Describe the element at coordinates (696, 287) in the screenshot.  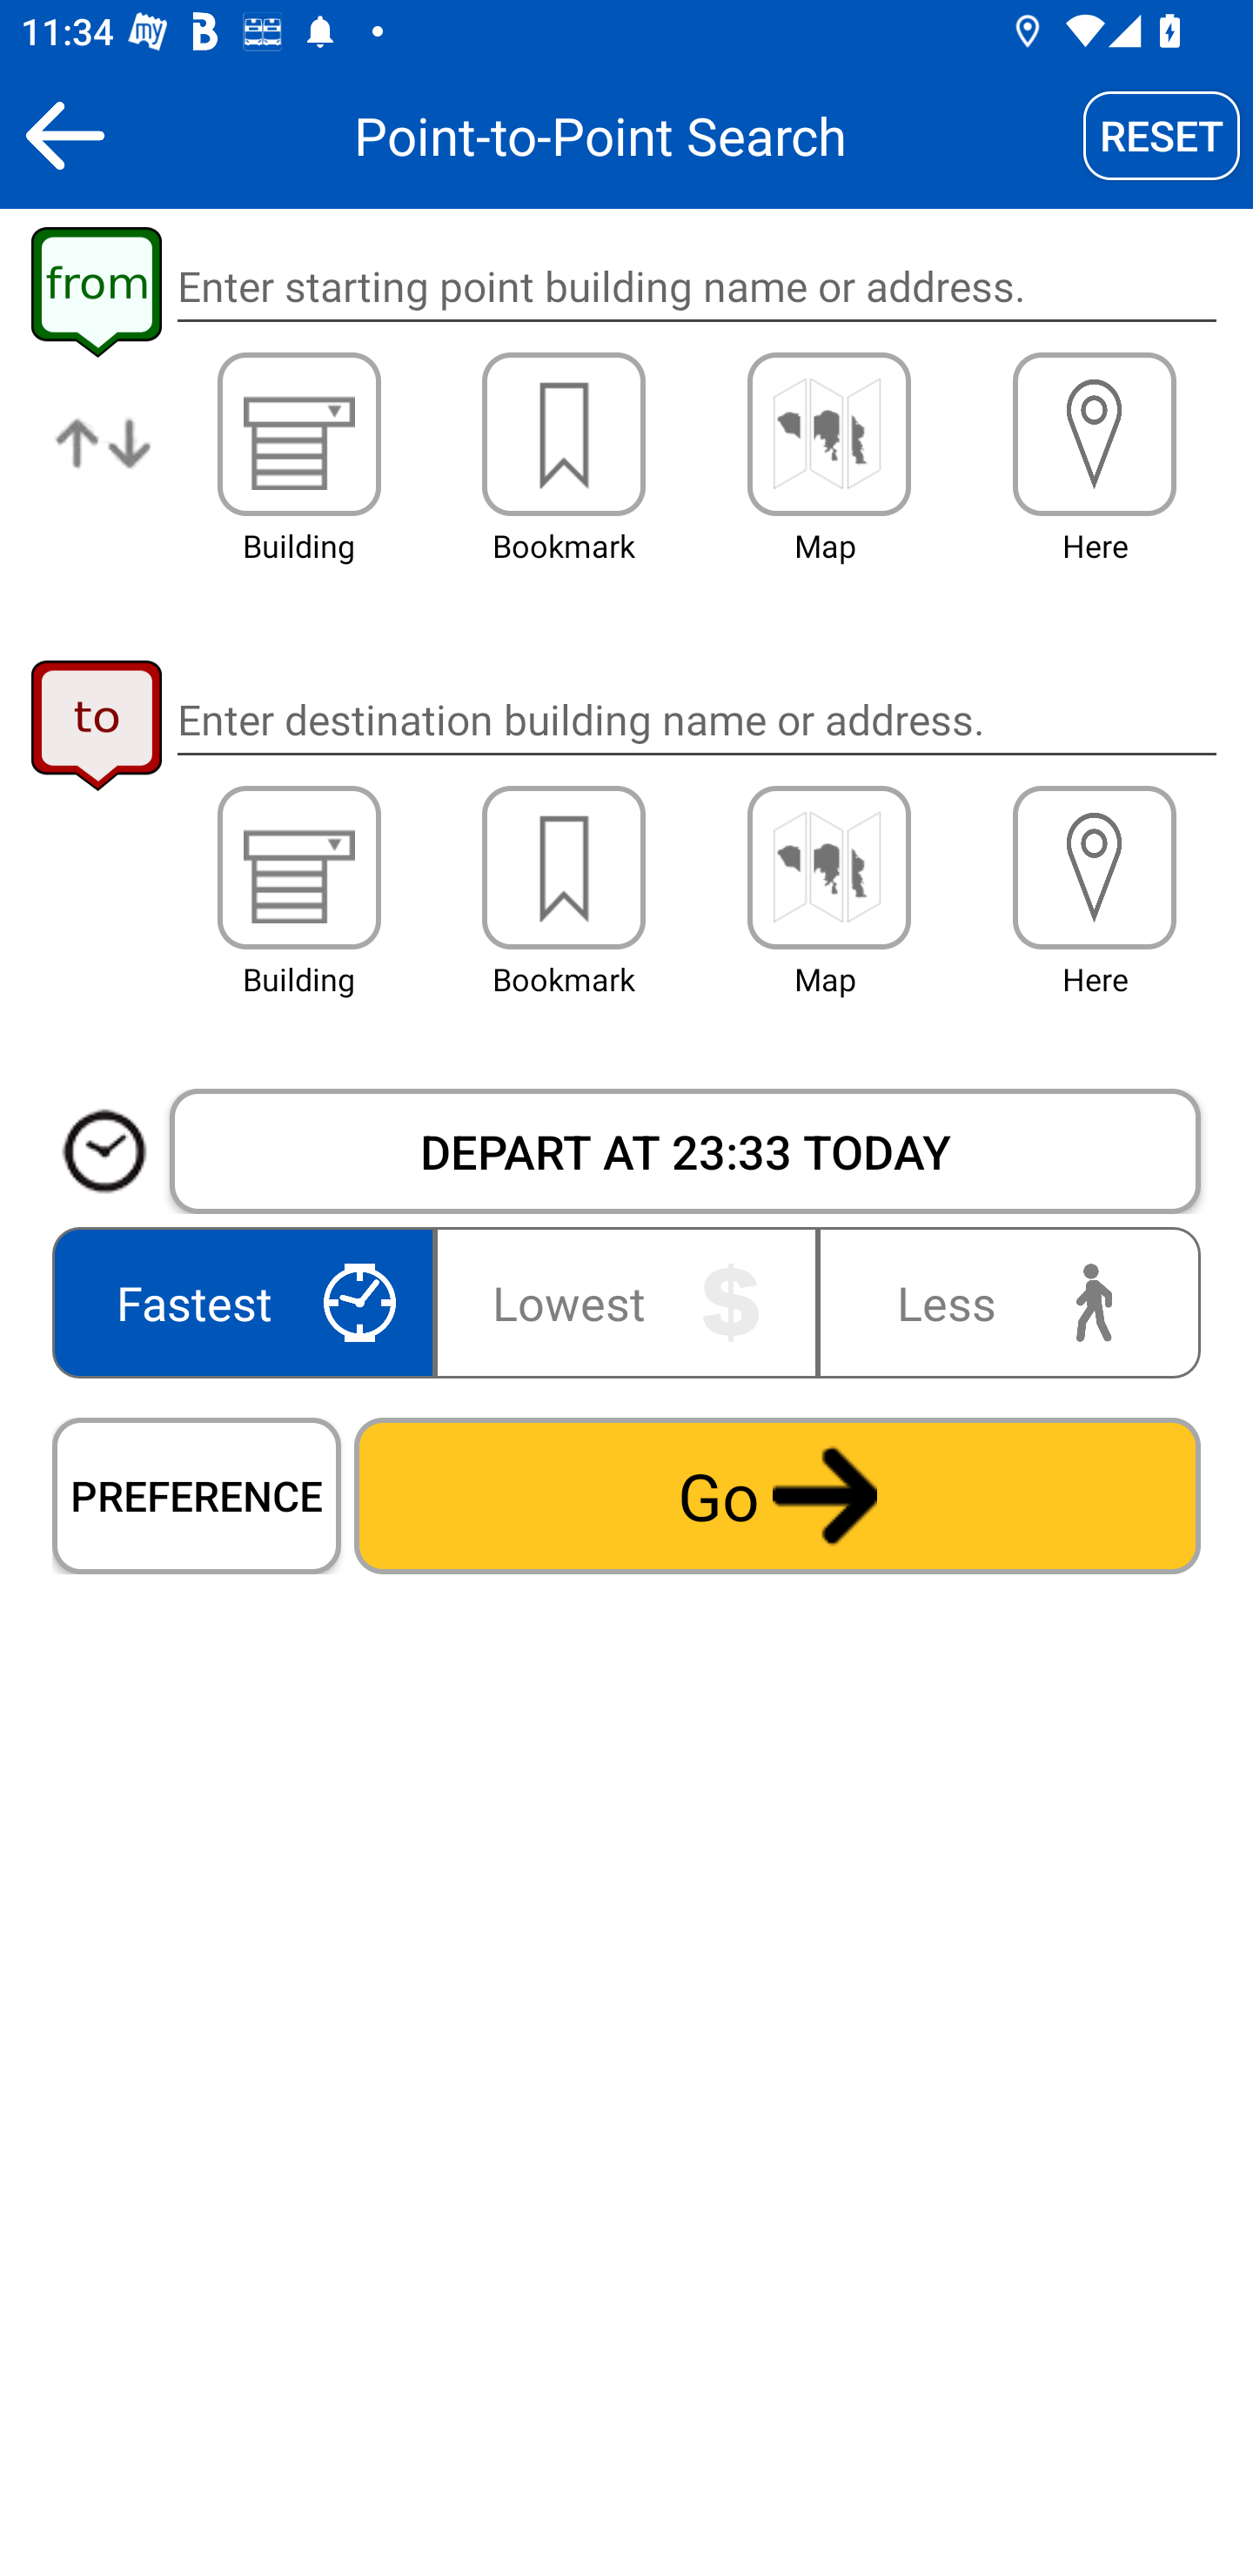
I see `Enter starting point building name or address.` at that location.